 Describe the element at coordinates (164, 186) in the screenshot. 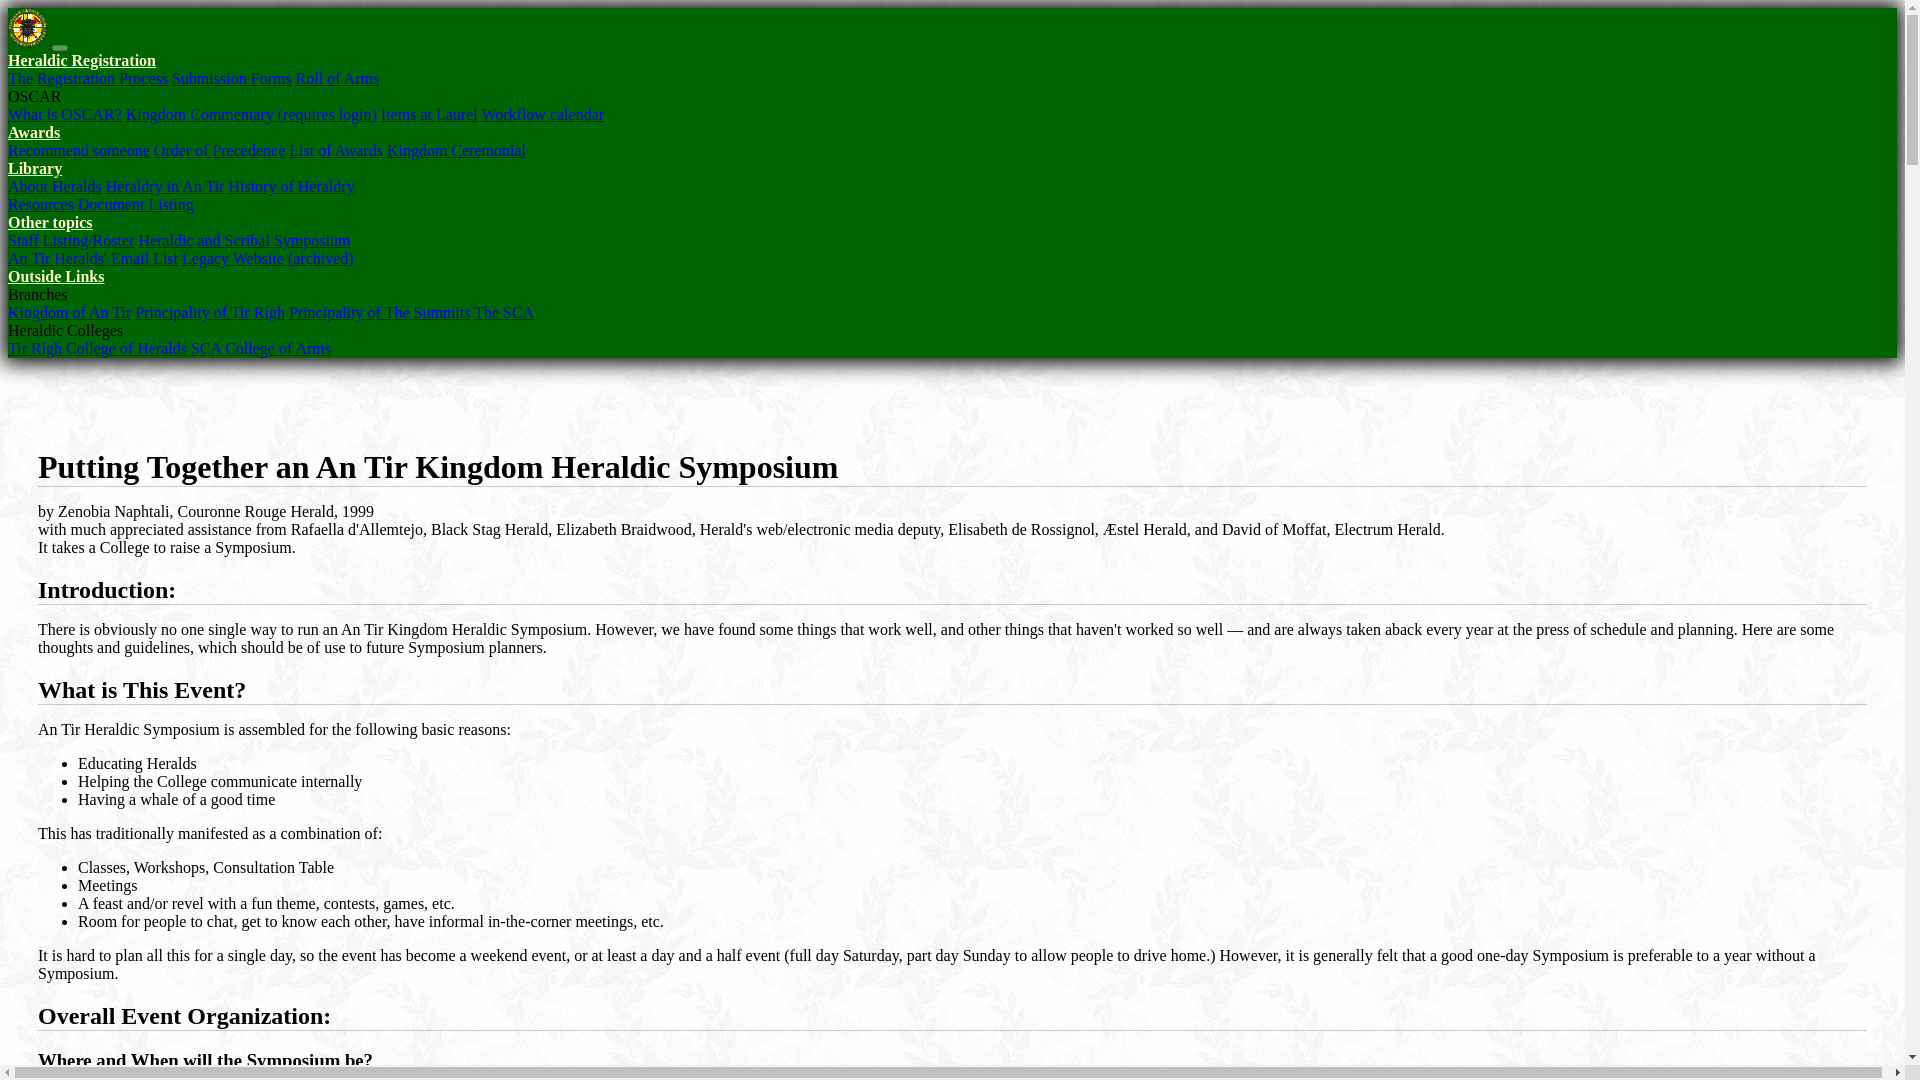

I see `Heraldry in An Tir` at that location.